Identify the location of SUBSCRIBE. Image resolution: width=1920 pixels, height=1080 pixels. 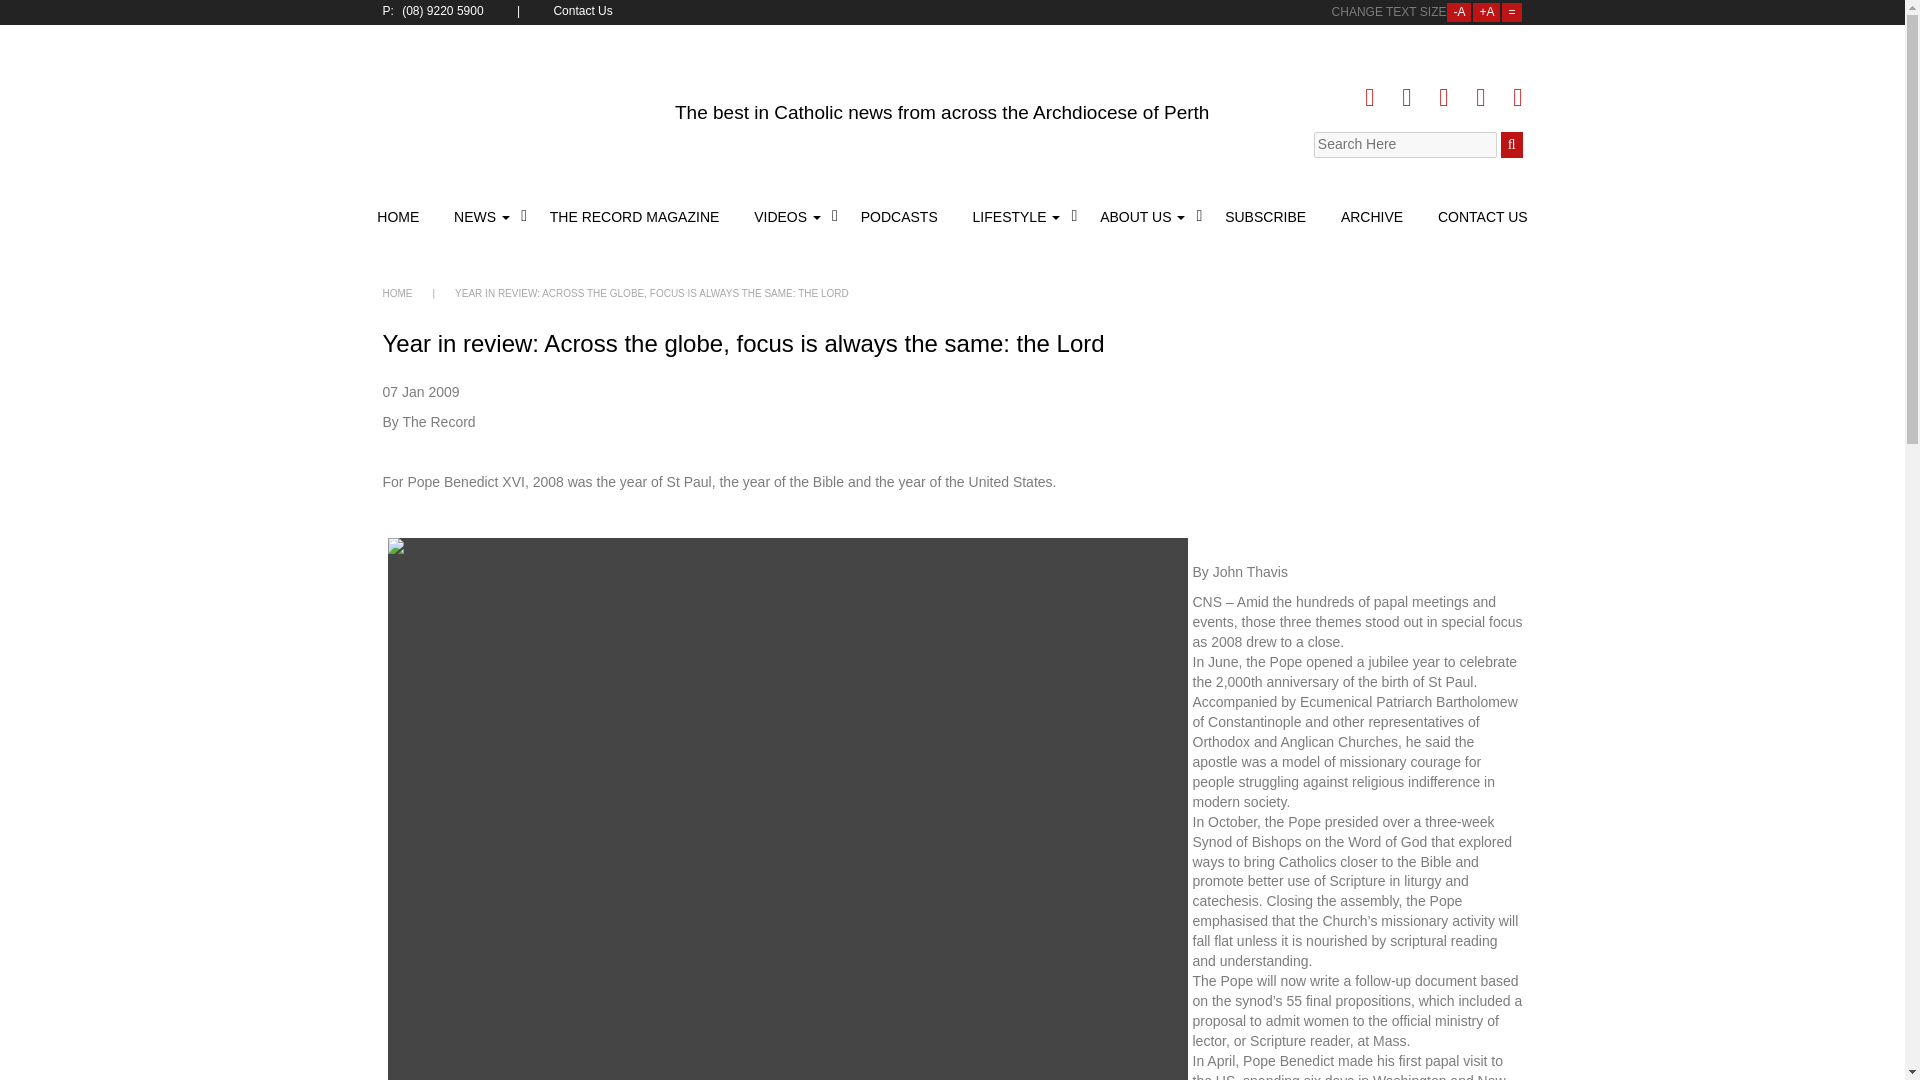
(1265, 216).